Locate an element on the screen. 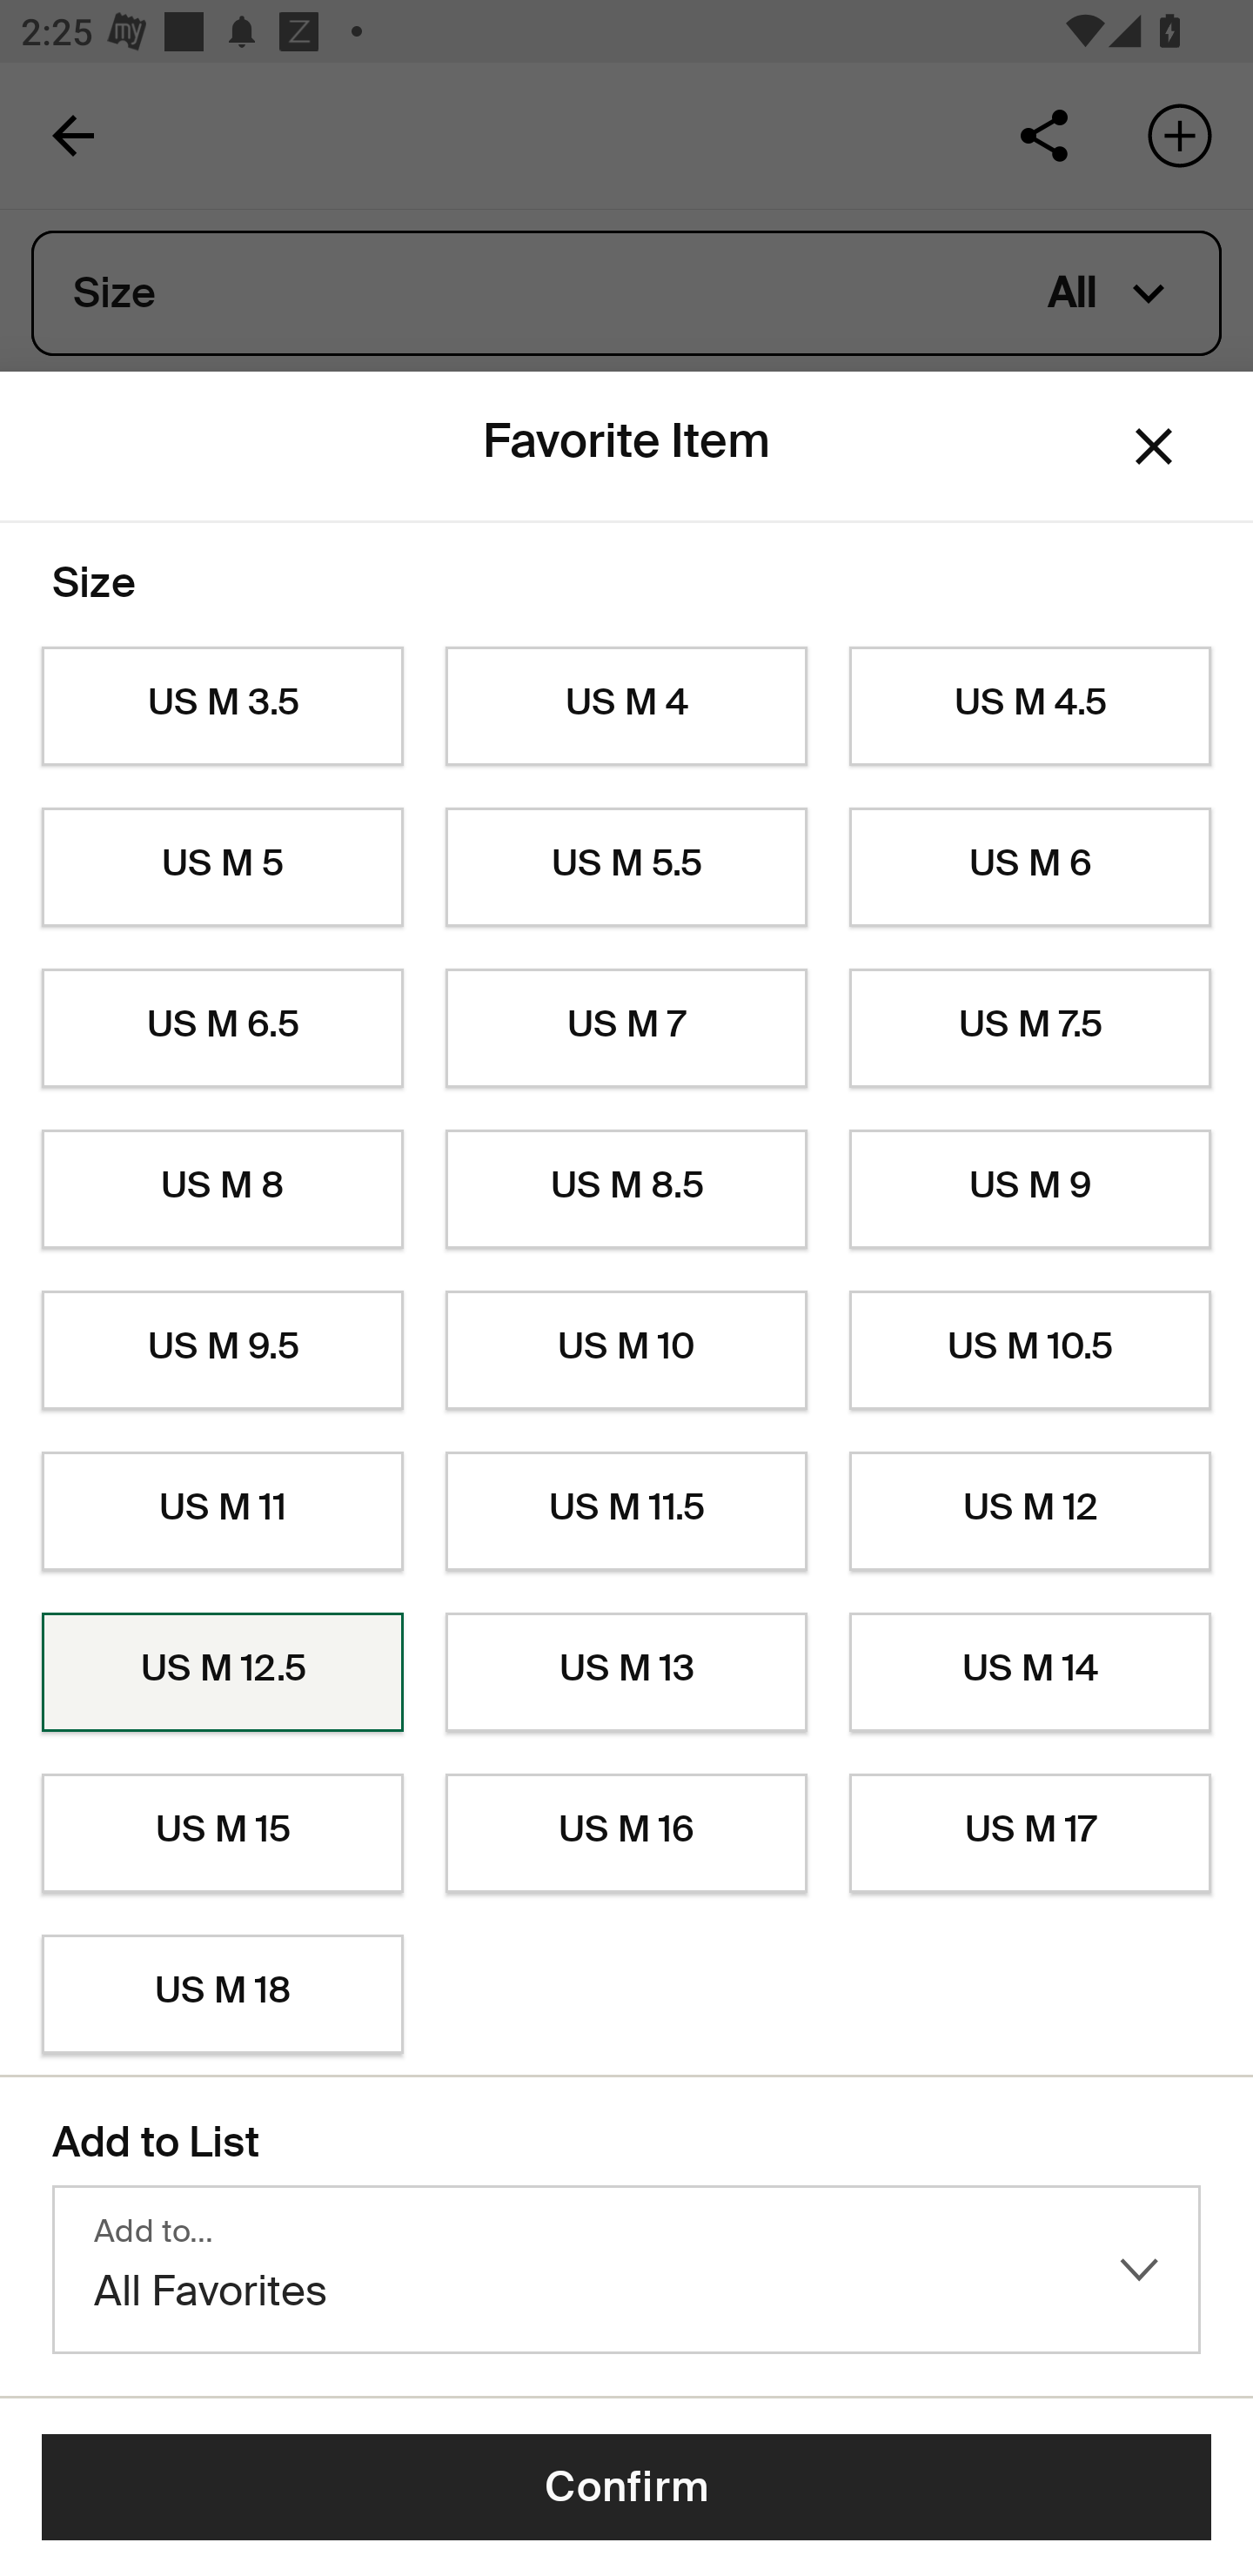 The height and width of the screenshot is (2576, 1253). US M 6.5 is located at coordinates (222, 1029).